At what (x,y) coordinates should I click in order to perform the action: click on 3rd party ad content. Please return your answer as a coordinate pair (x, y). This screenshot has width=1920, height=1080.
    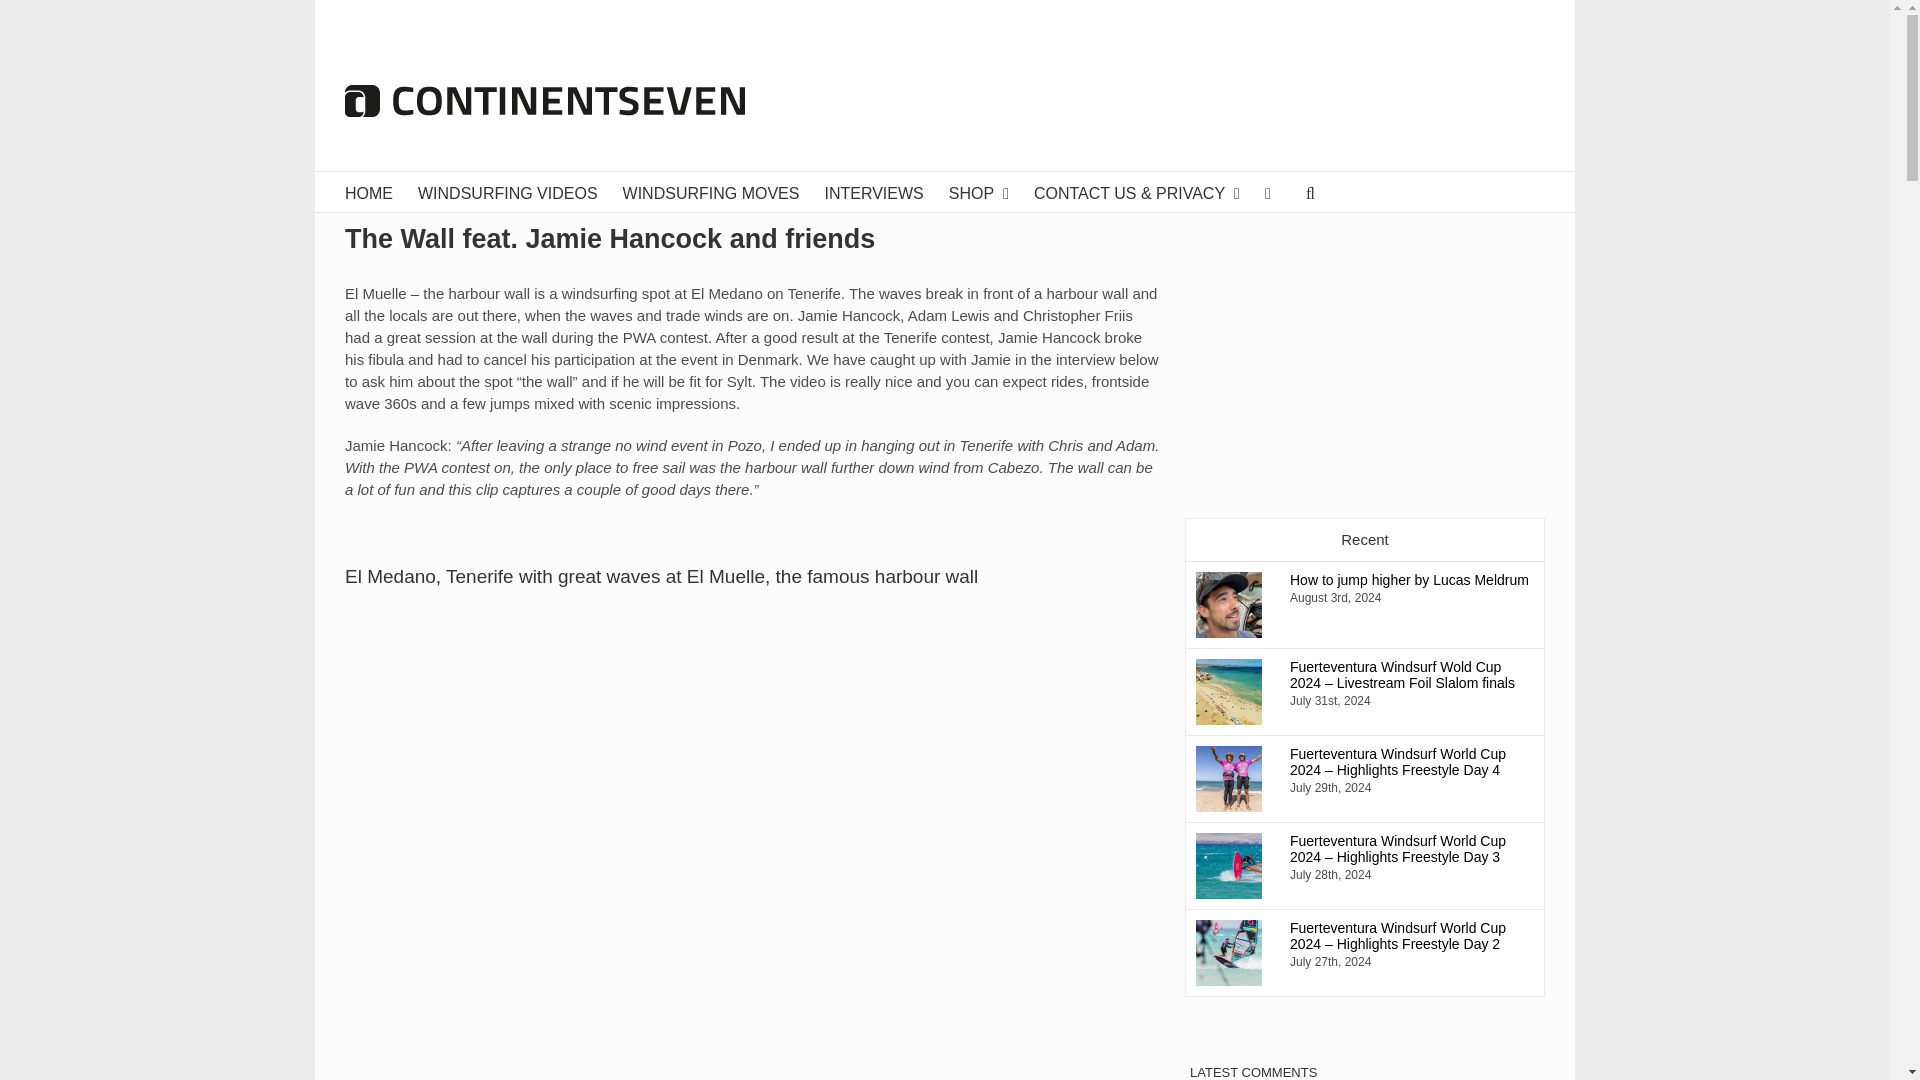
    Looking at the image, I should click on (1181, 100).